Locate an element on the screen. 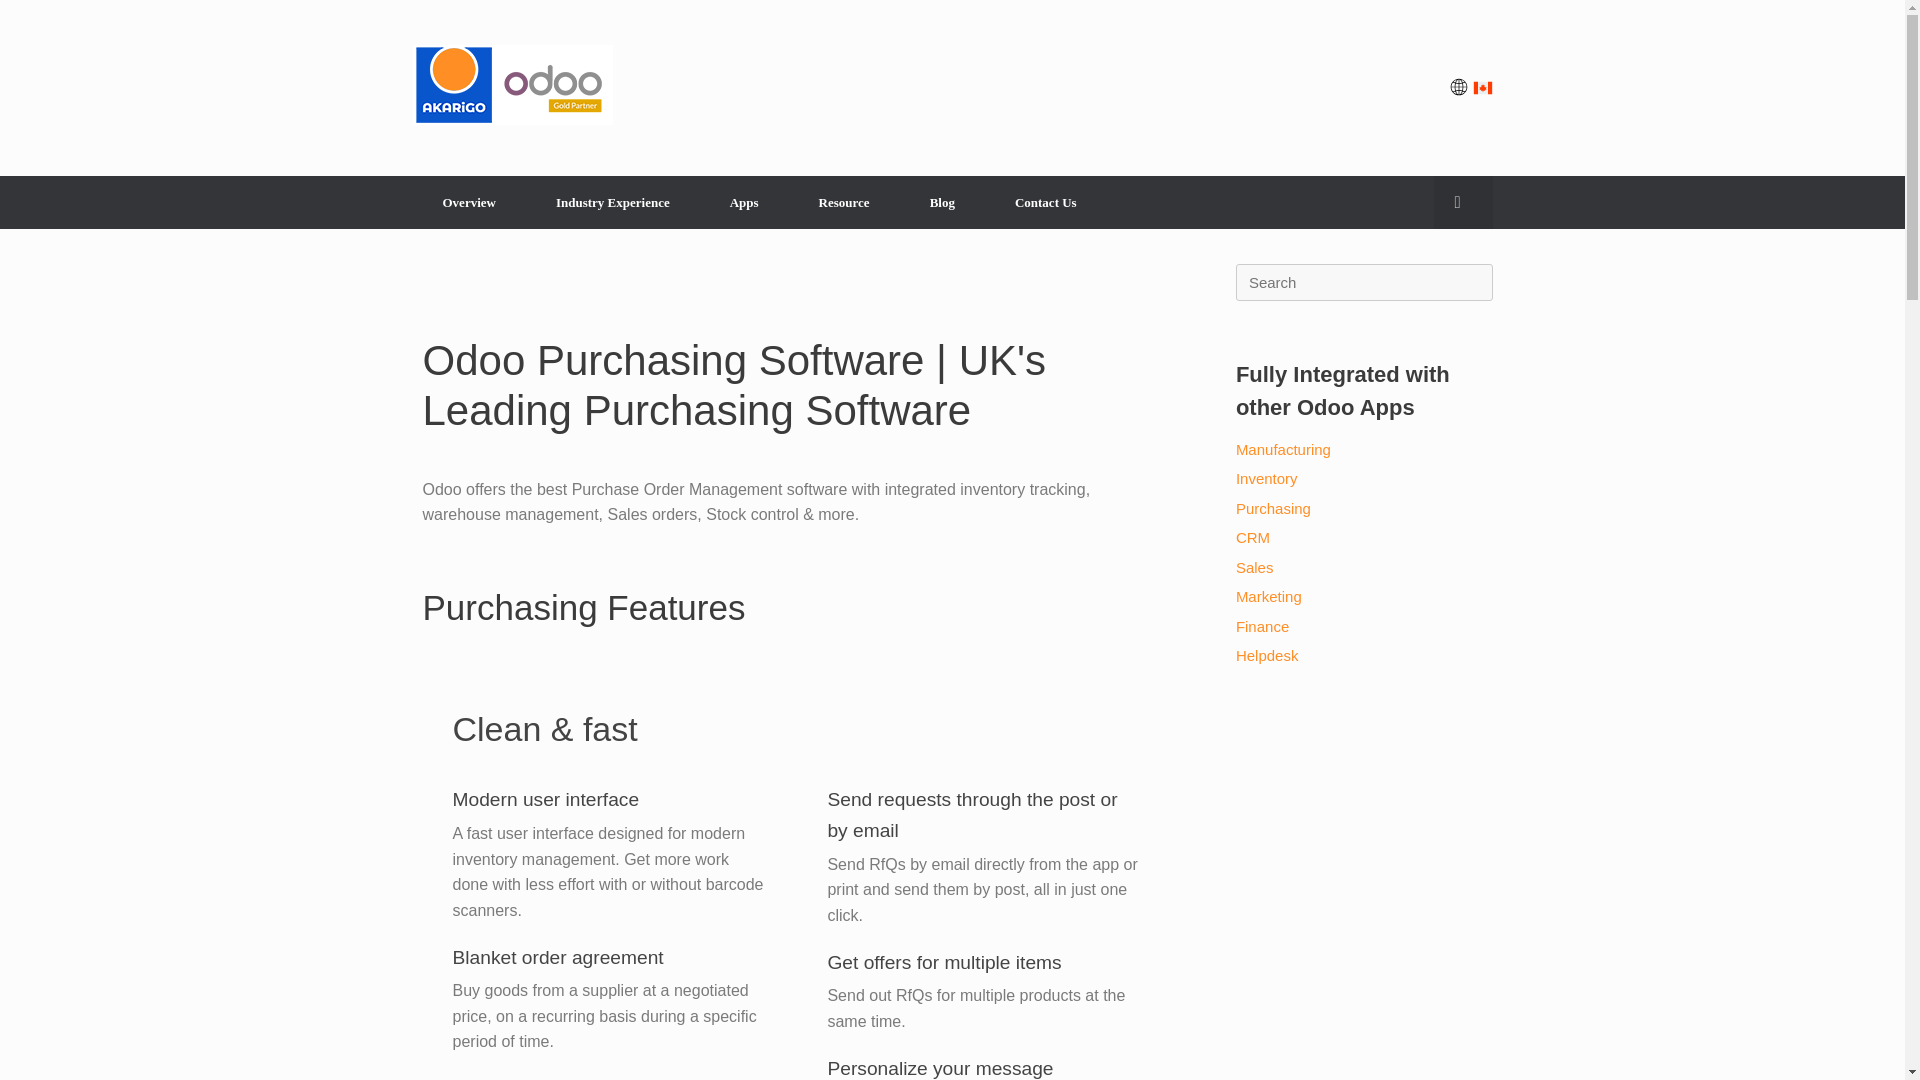 The image size is (1920, 1080). Contact Us is located at coordinates (1046, 202).